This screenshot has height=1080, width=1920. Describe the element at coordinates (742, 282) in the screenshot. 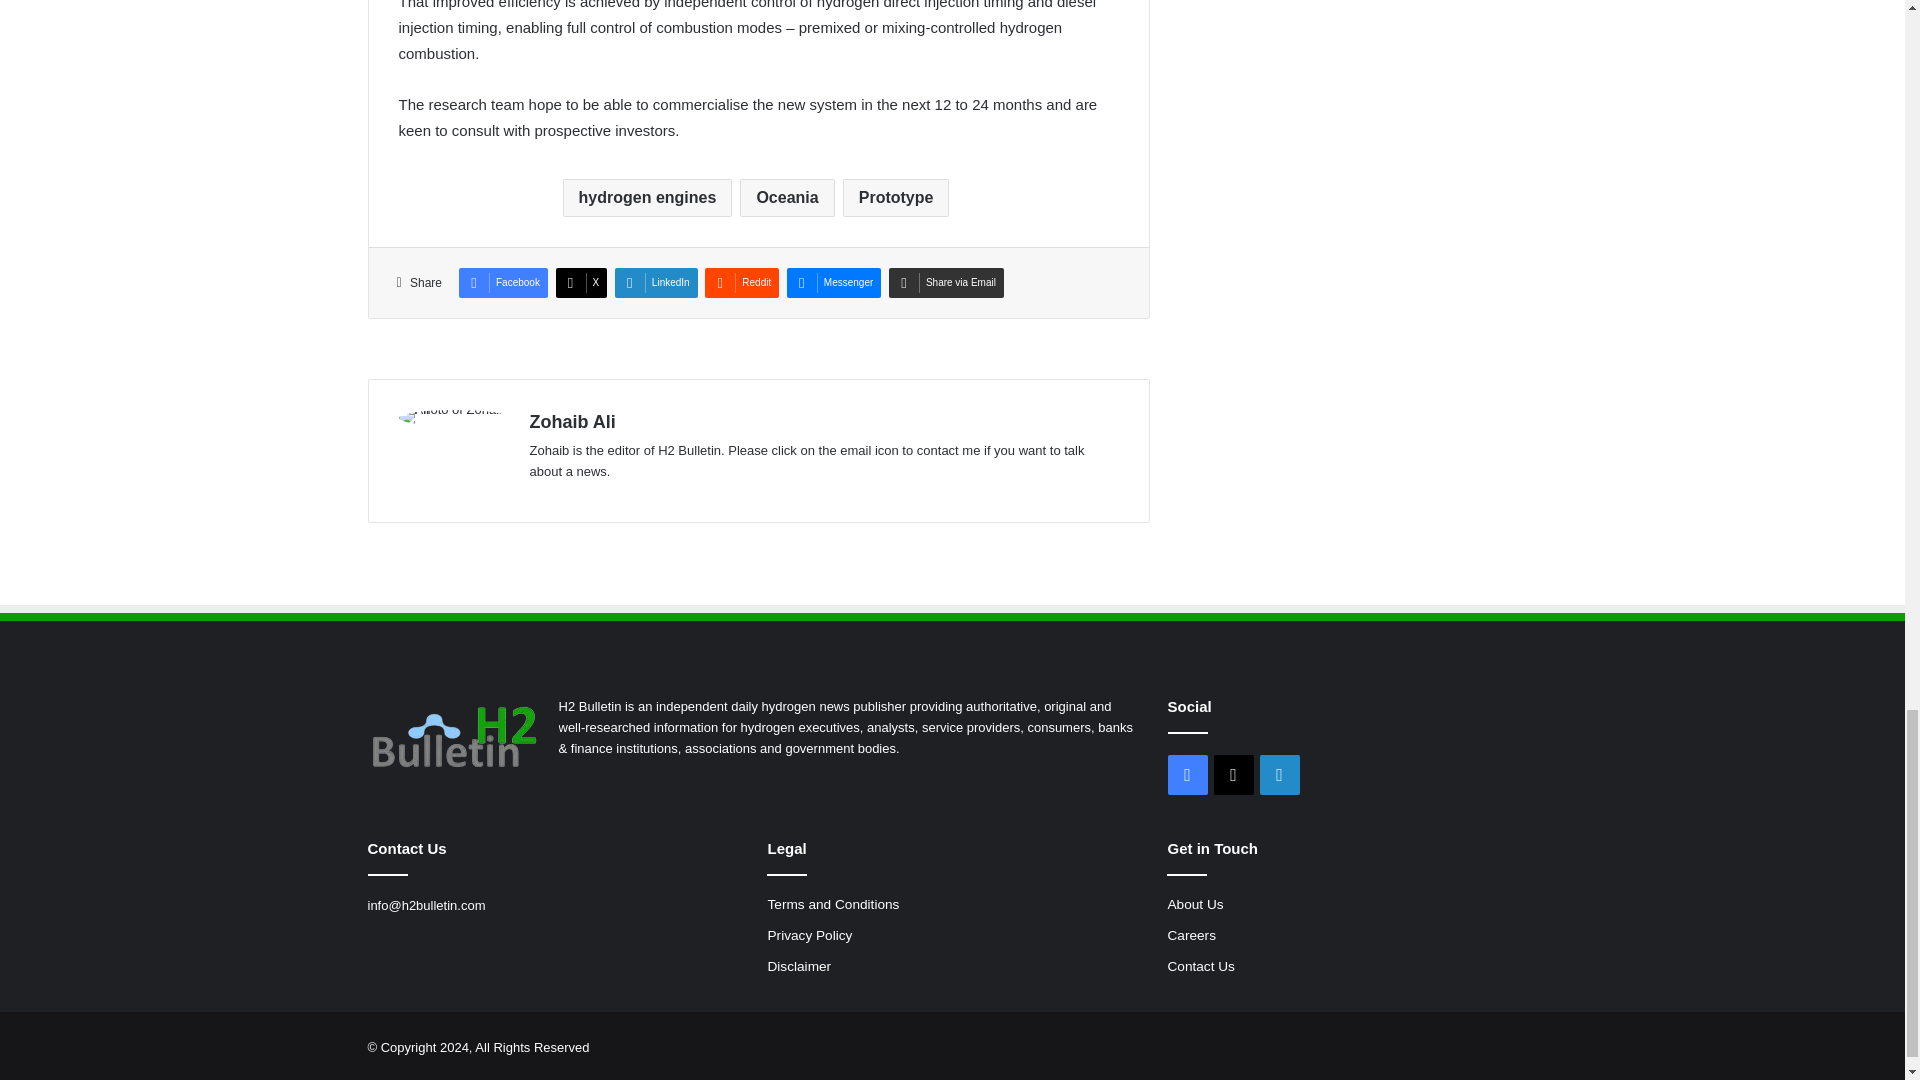

I see `Reddit` at that location.